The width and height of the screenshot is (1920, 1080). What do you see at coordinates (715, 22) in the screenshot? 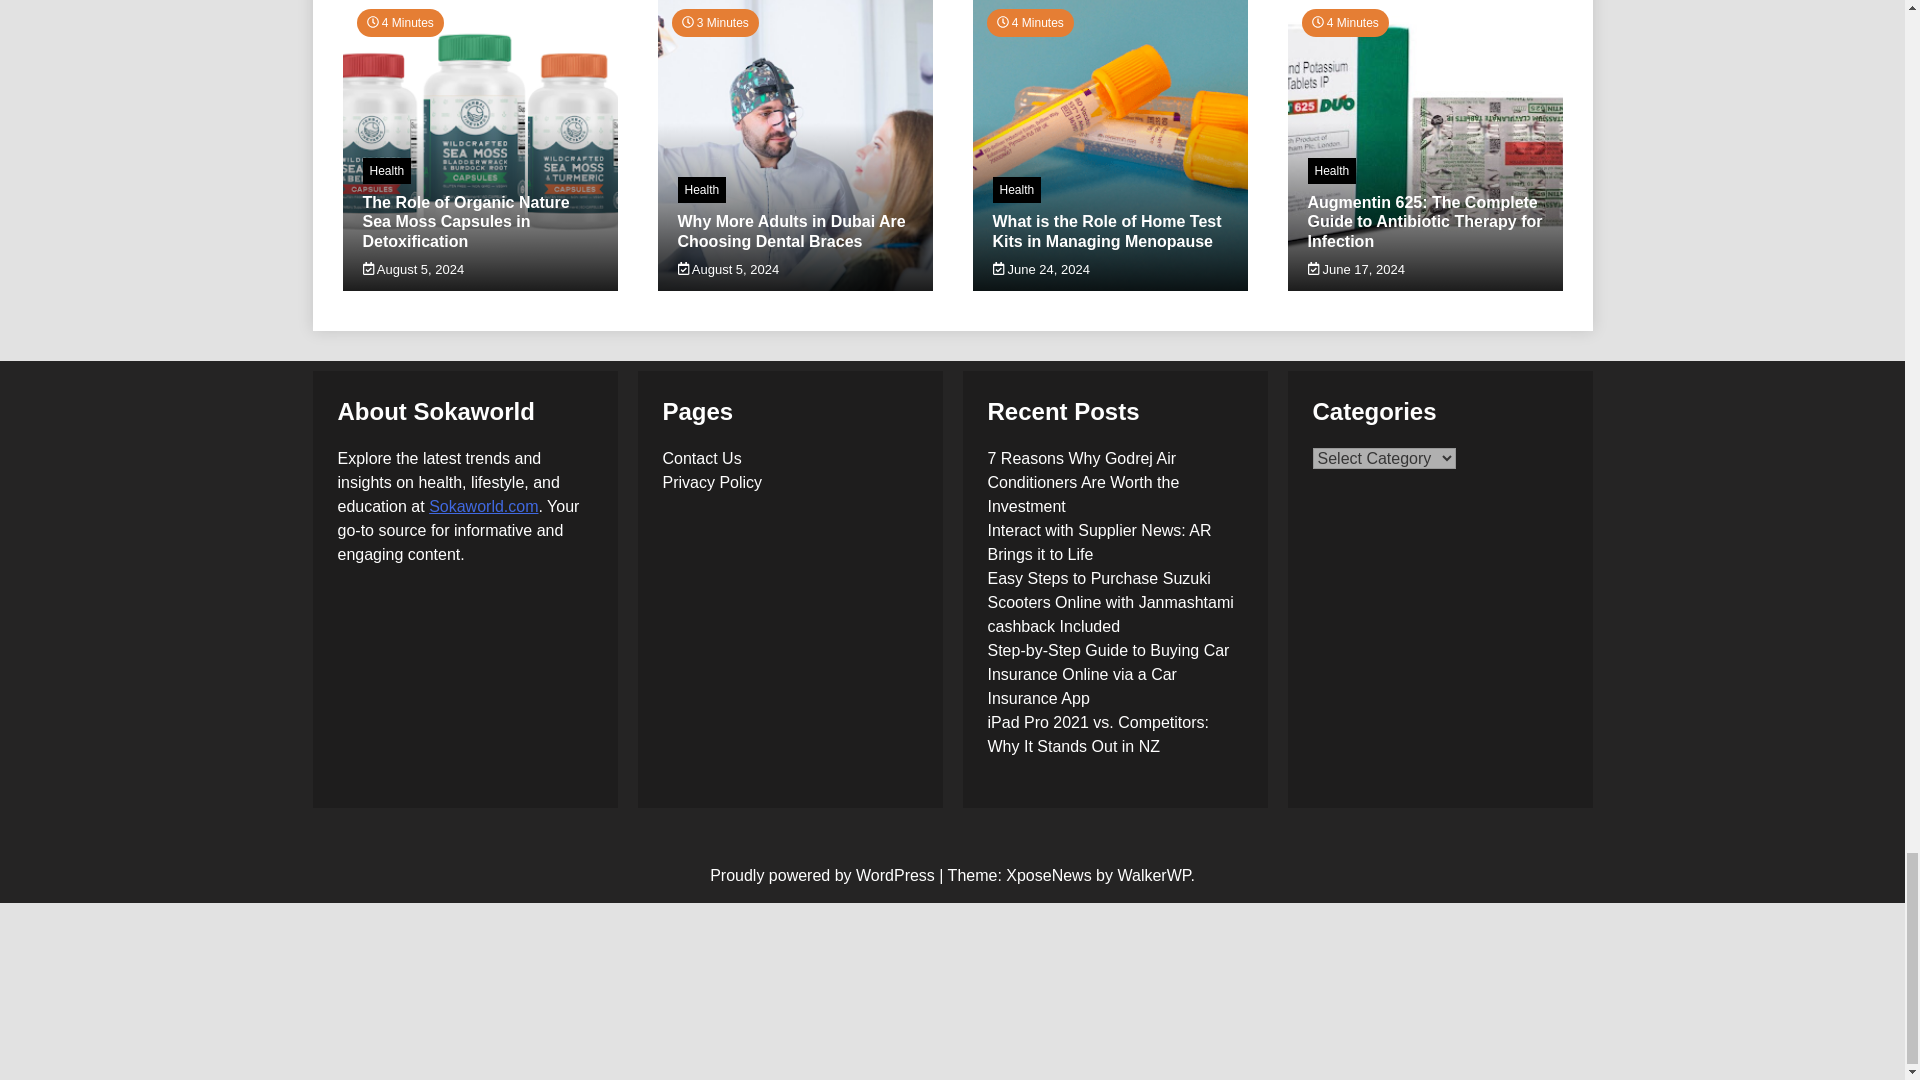
I see `Estimated Reading Time of Article` at bounding box center [715, 22].